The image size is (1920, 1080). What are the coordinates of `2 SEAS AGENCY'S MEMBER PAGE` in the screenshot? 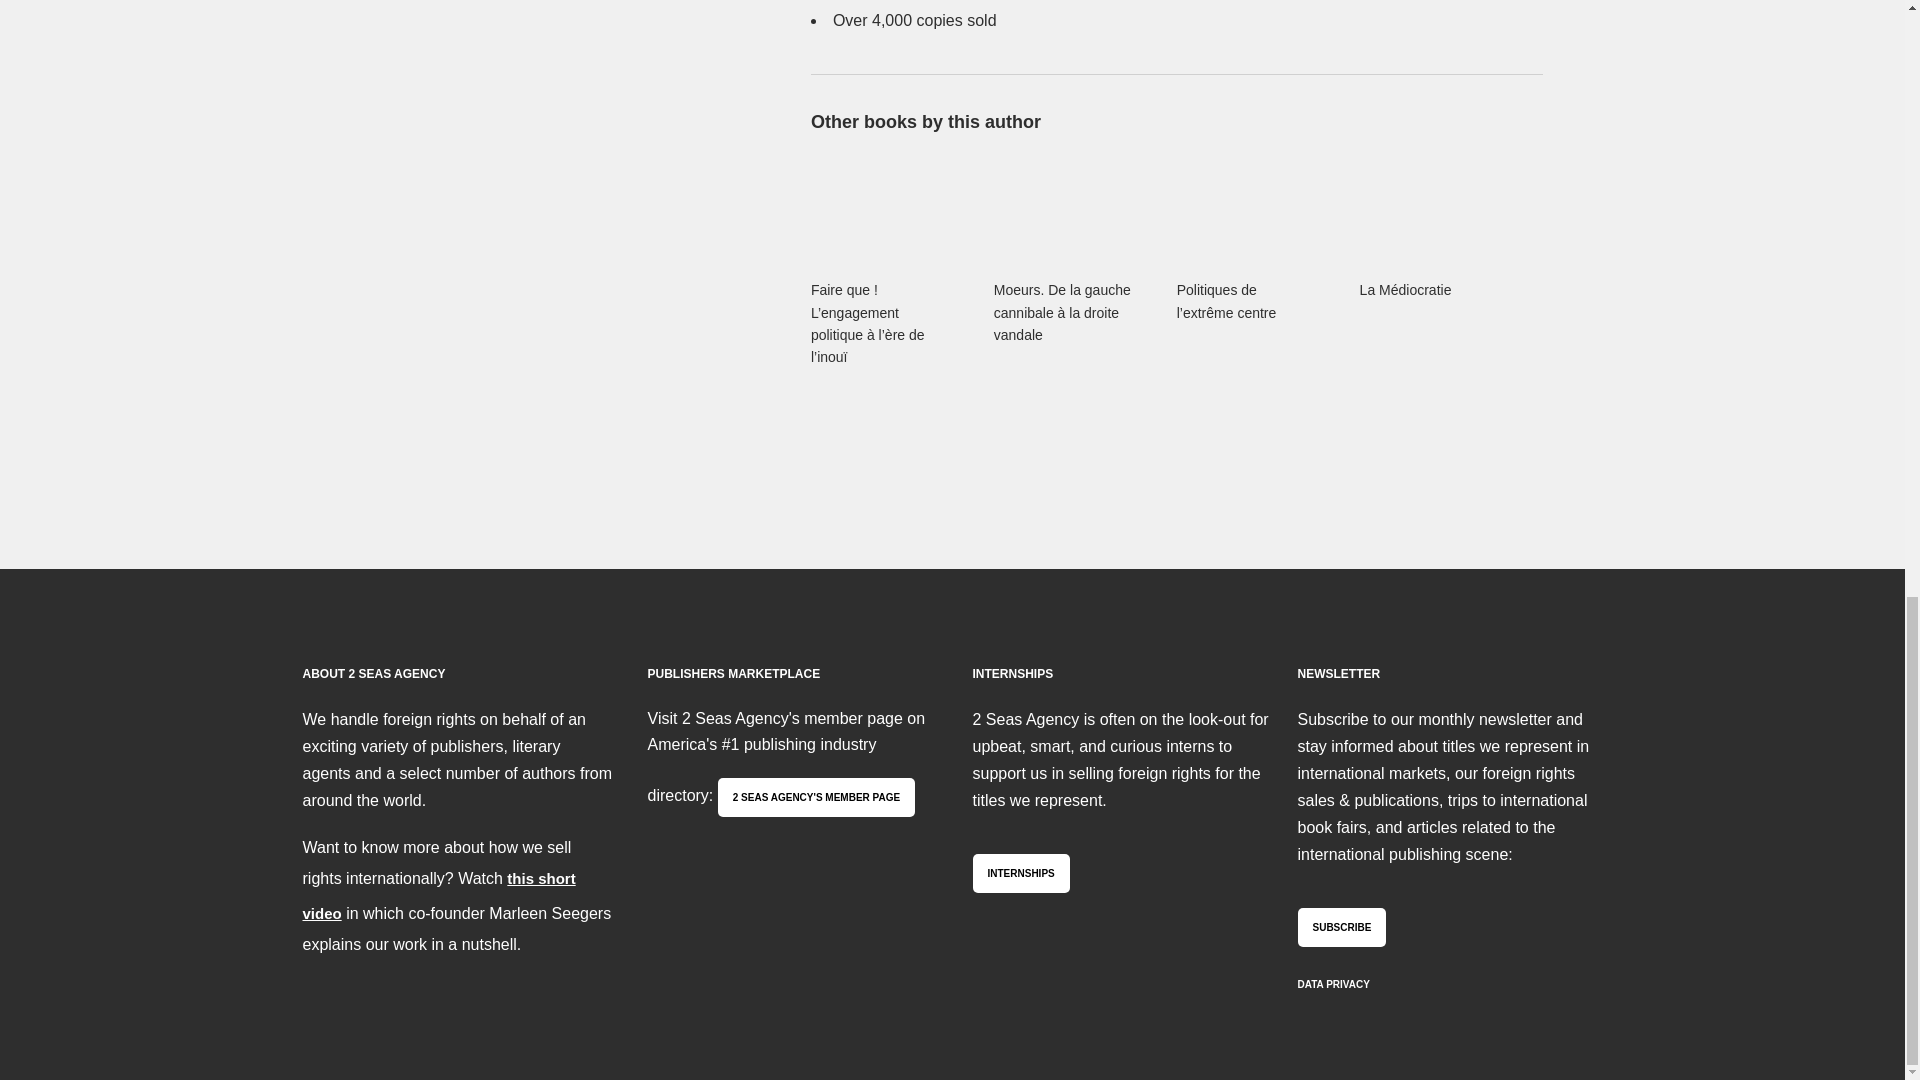 It's located at (816, 796).